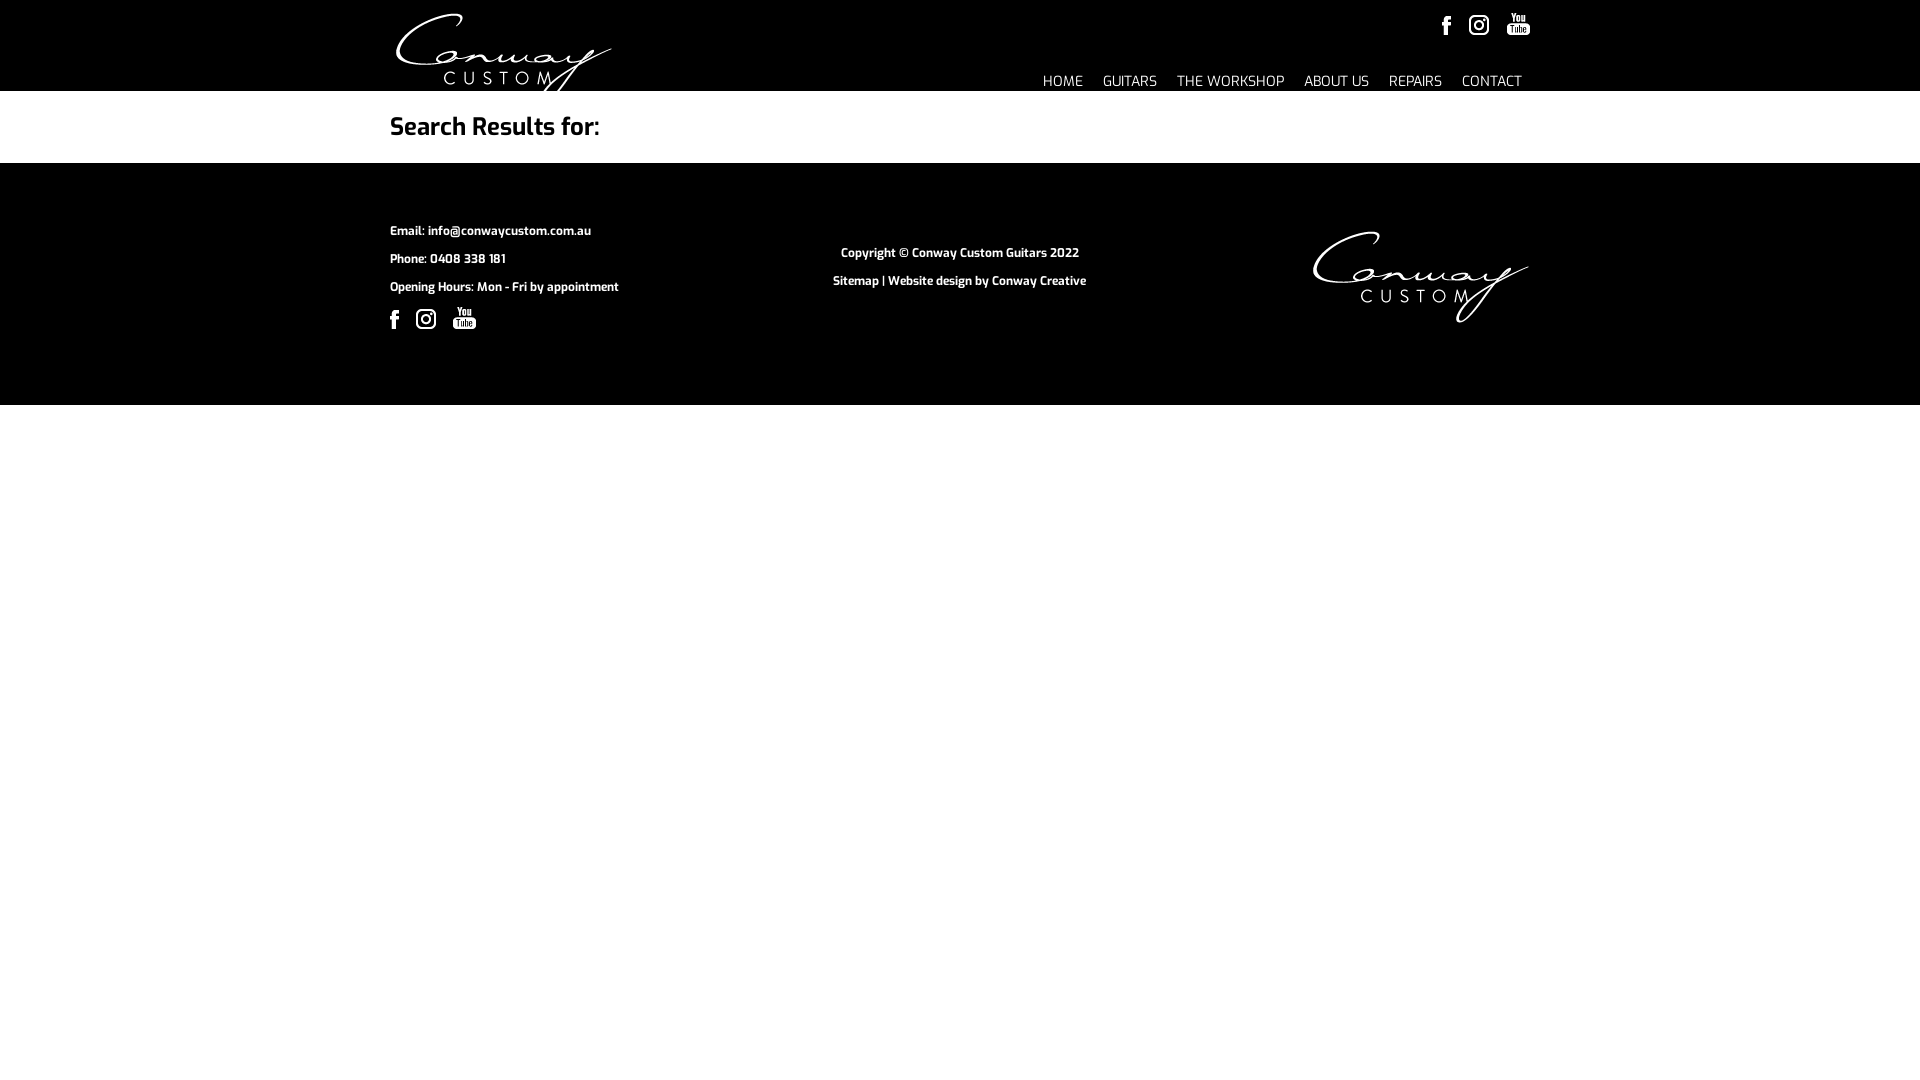 The height and width of the screenshot is (1080, 1920). What do you see at coordinates (856, 281) in the screenshot?
I see `Sitemap` at bounding box center [856, 281].